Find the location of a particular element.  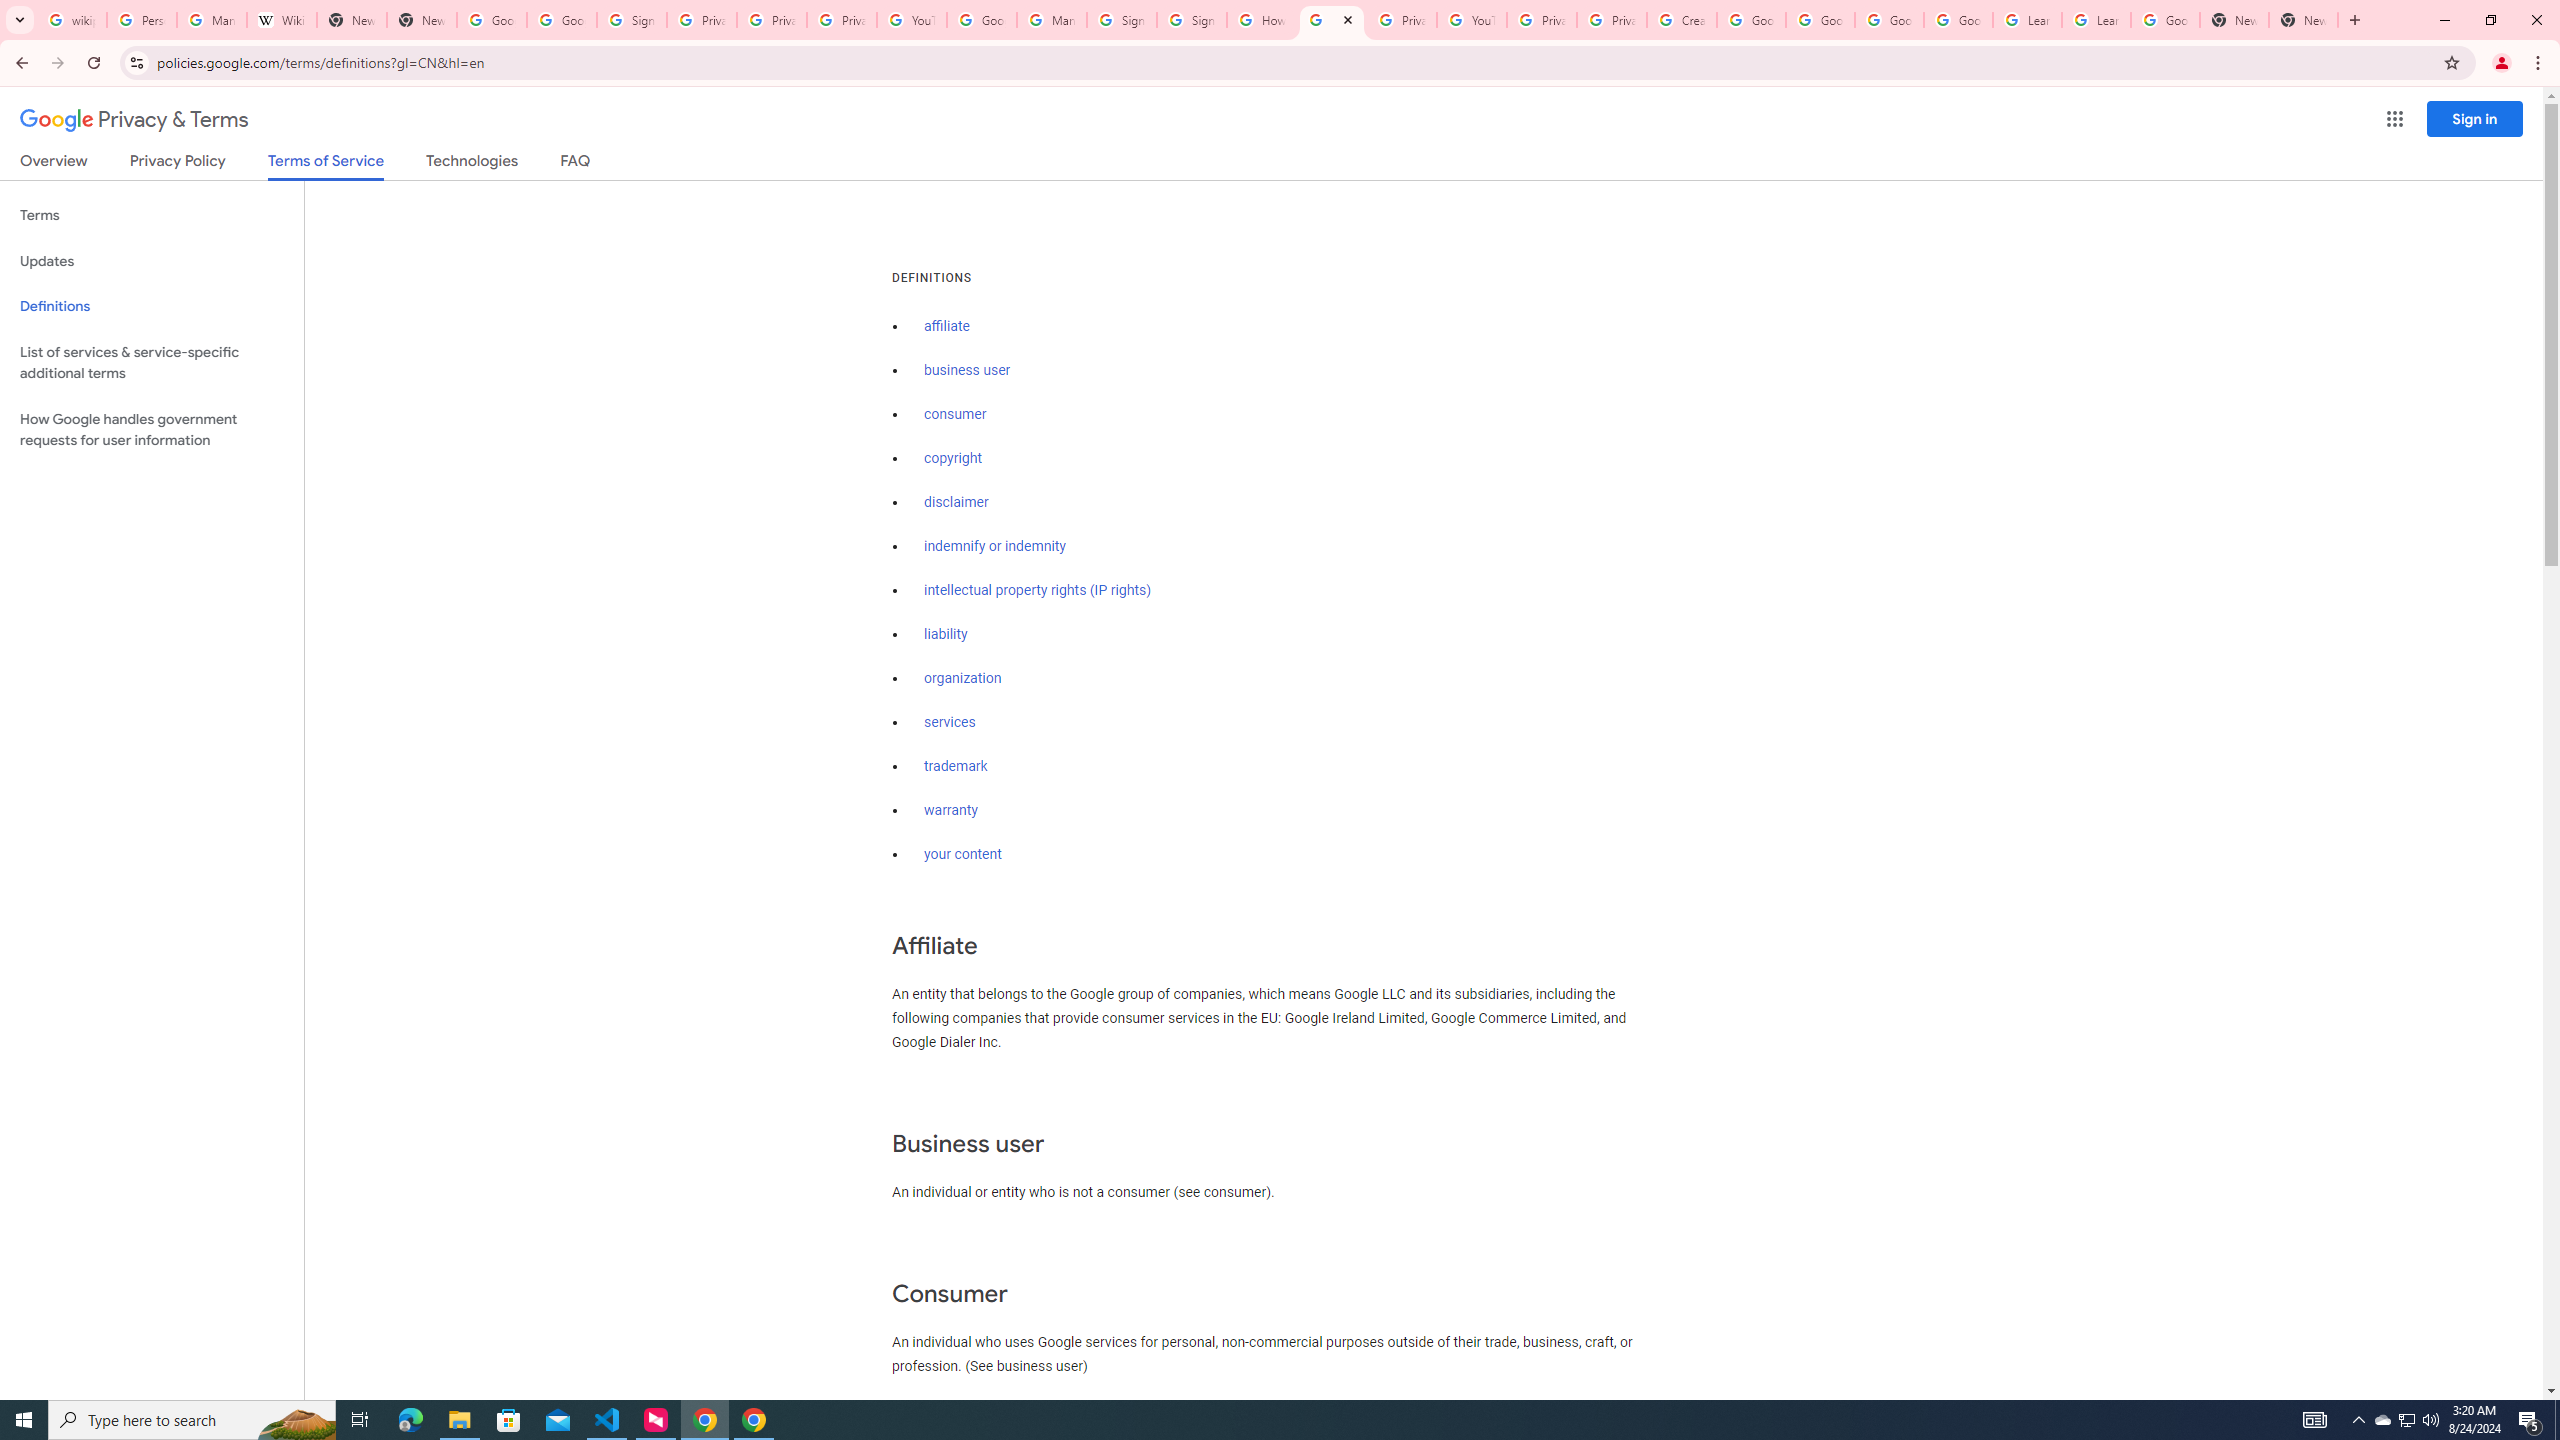

Google Account Help is located at coordinates (1820, 20).